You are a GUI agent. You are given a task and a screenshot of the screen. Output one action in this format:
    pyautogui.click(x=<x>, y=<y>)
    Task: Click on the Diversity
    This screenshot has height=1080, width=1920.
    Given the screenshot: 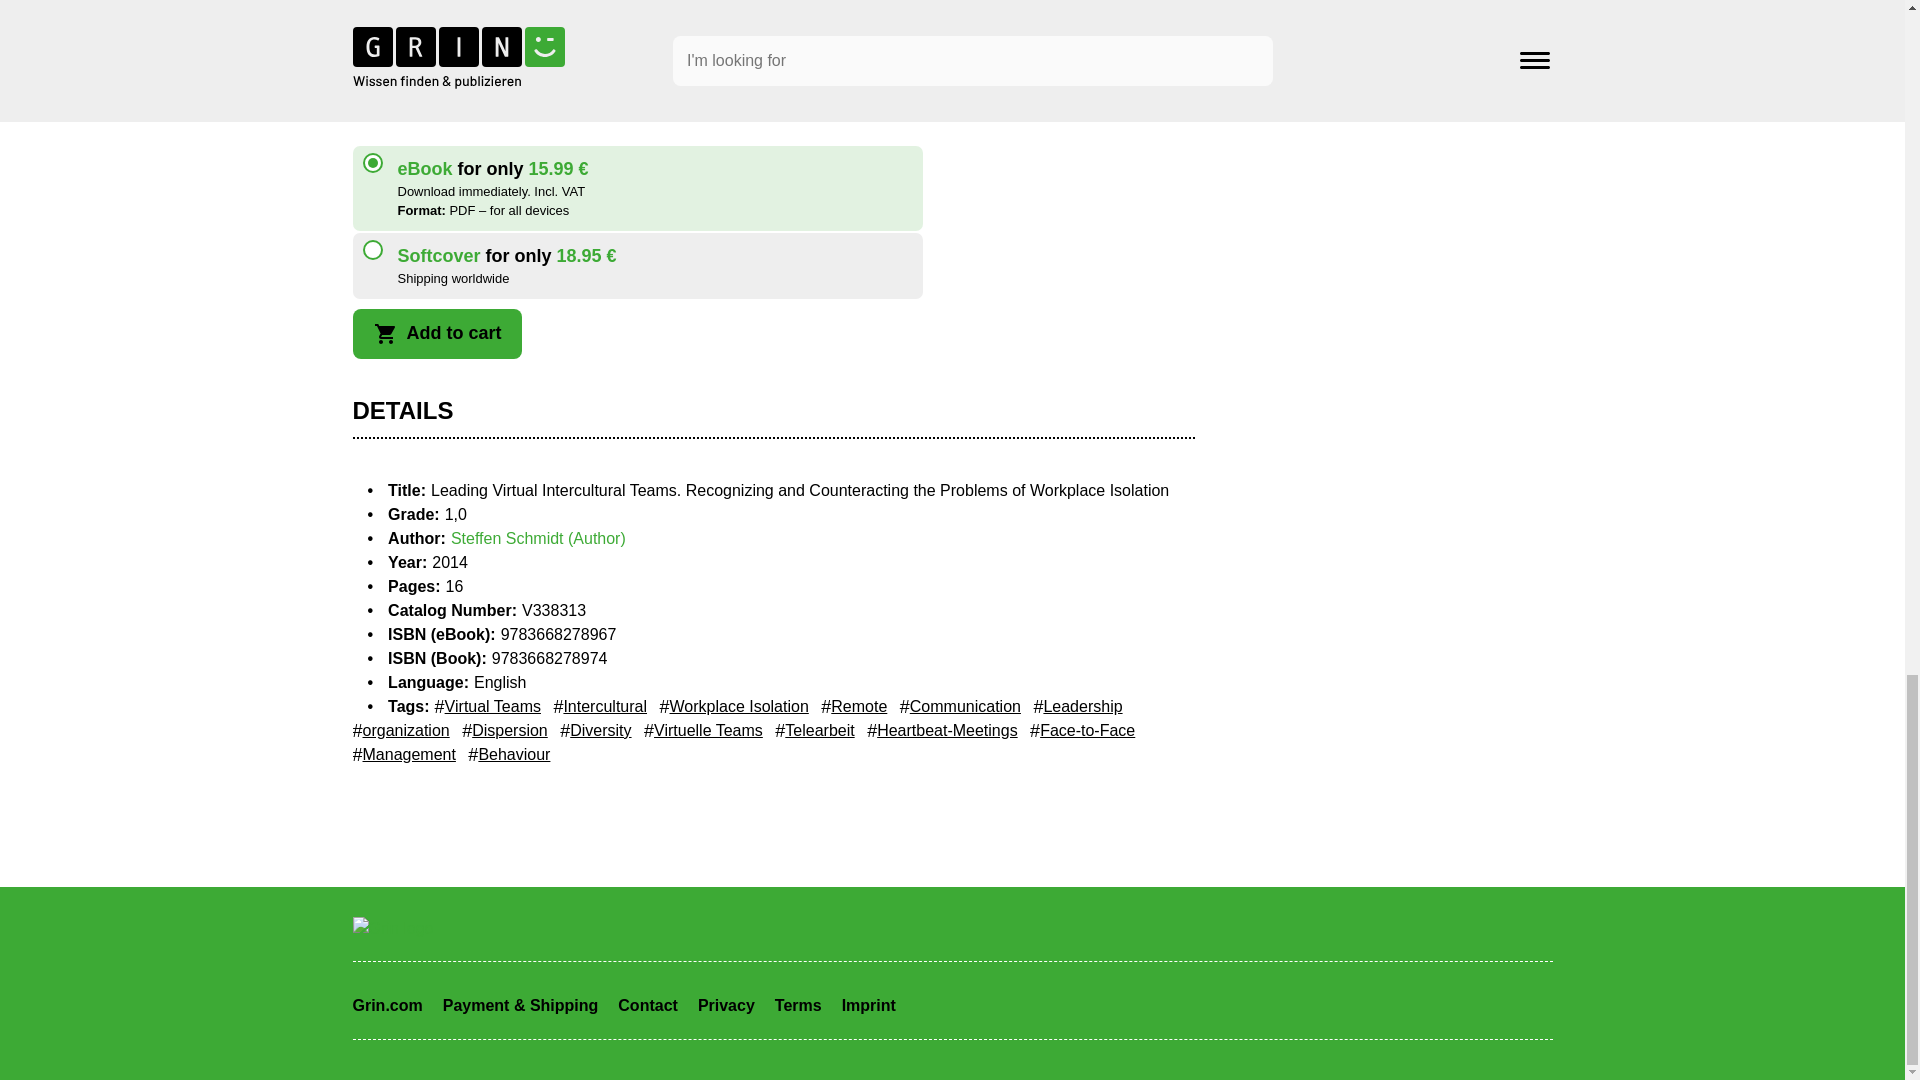 What is the action you would take?
    pyautogui.click(x=596, y=731)
    